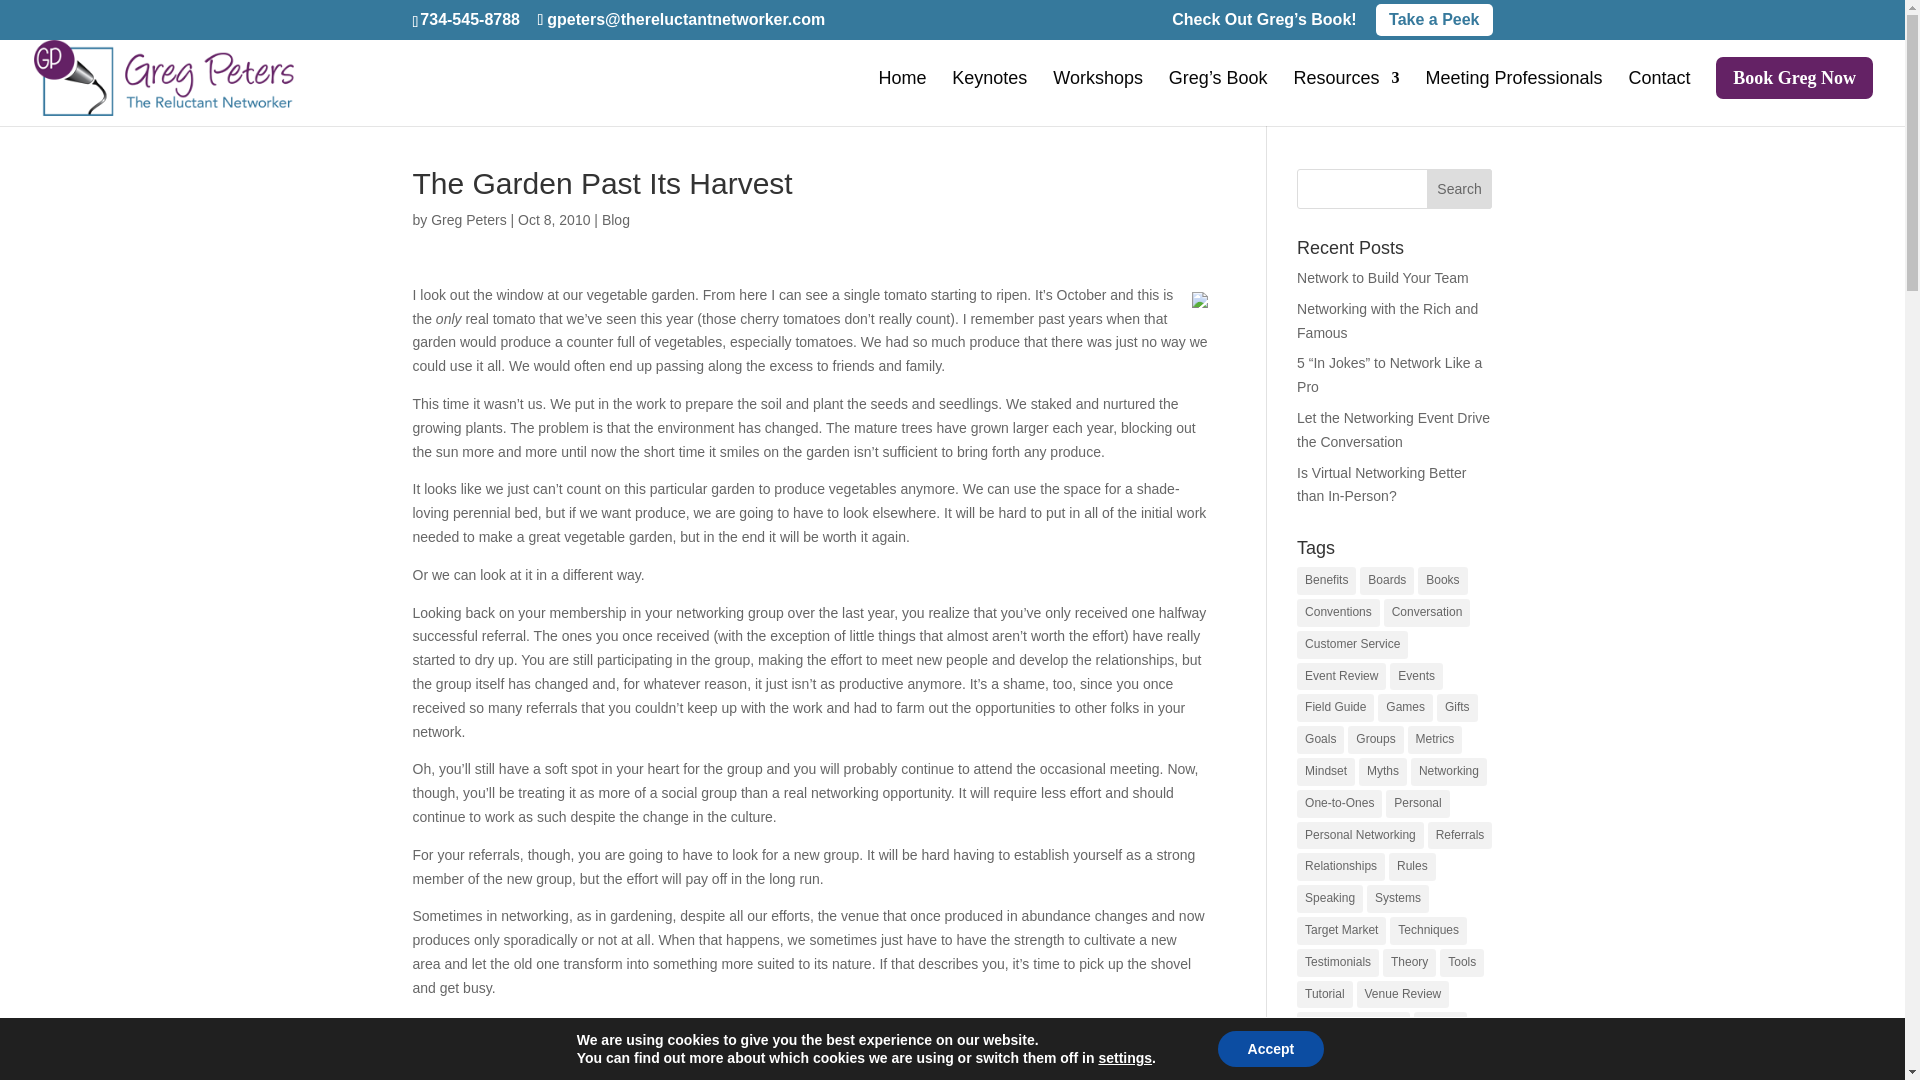 This screenshot has width=1920, height=1080. Describe the element at coordinates (901, 98) in the screenshot. I see `Home` at that location.